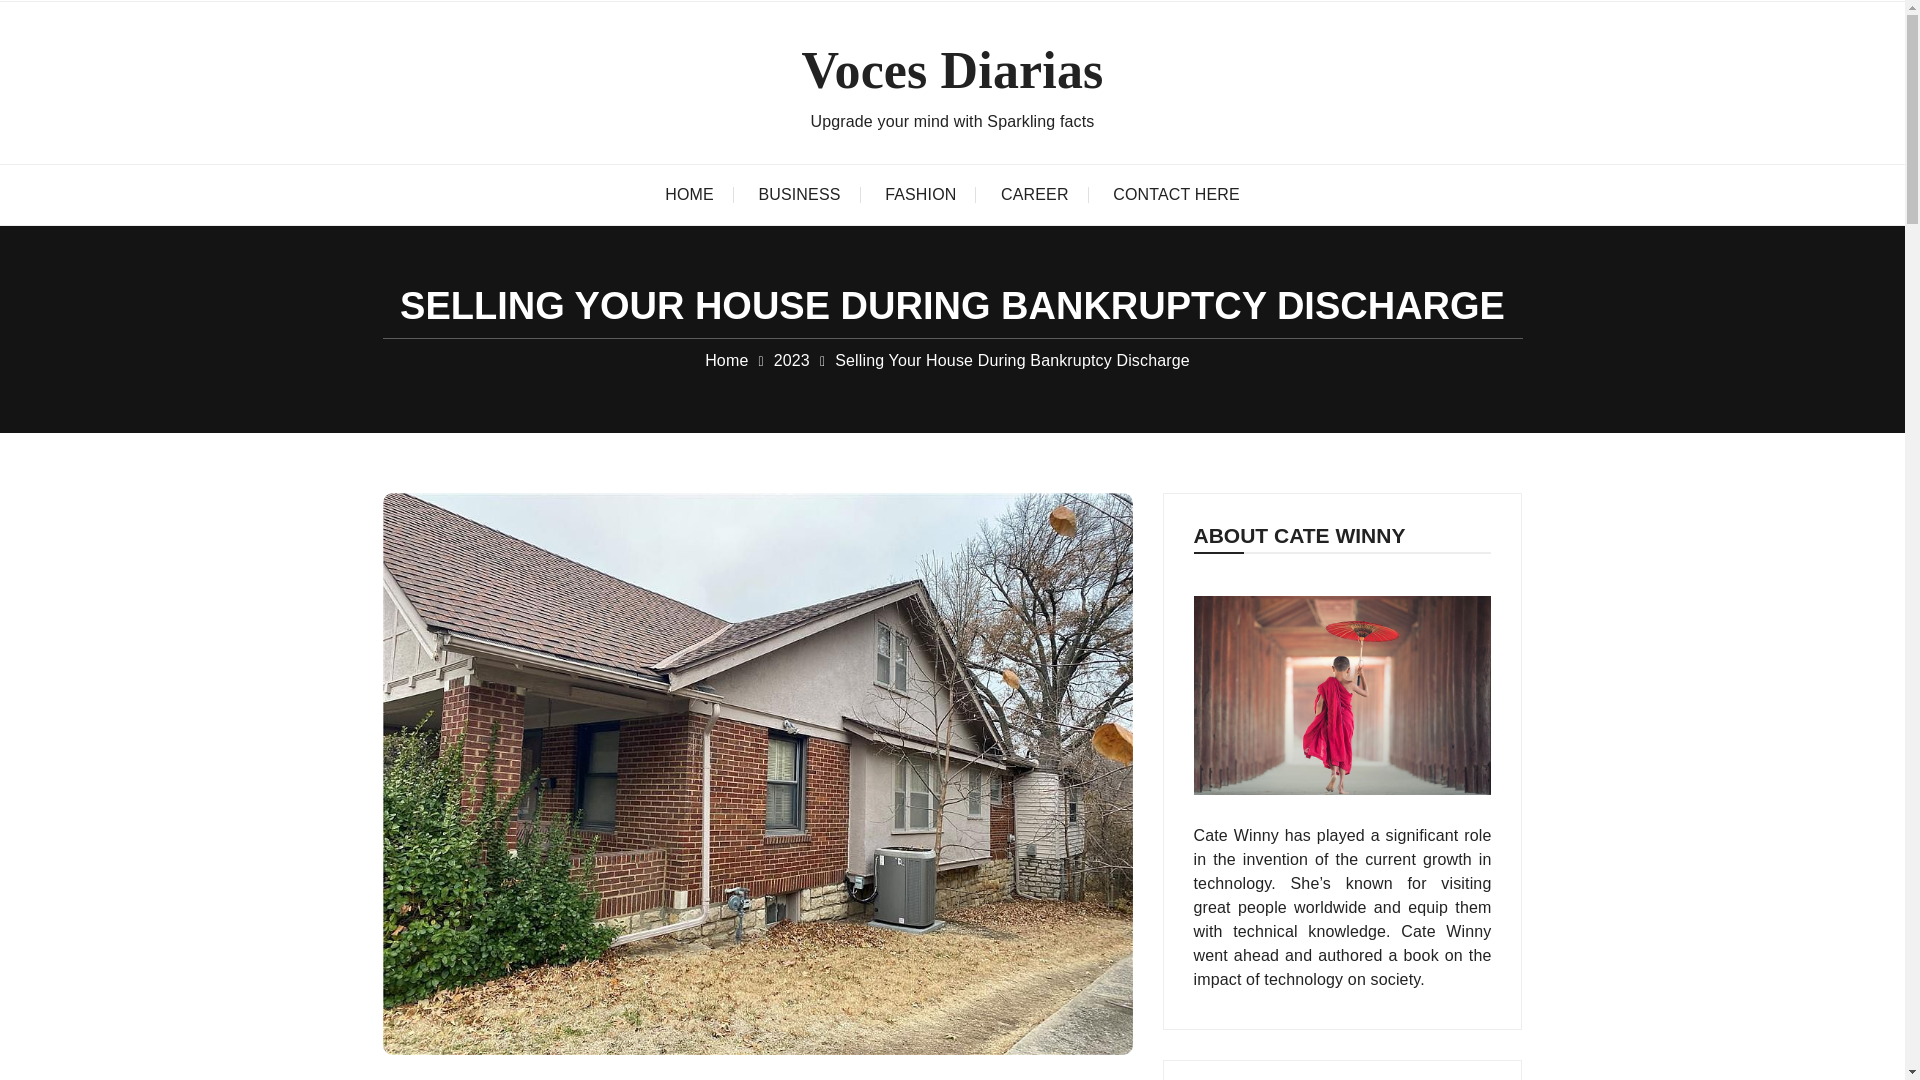  I want to click on Voces Diarias, so click(953, 70).